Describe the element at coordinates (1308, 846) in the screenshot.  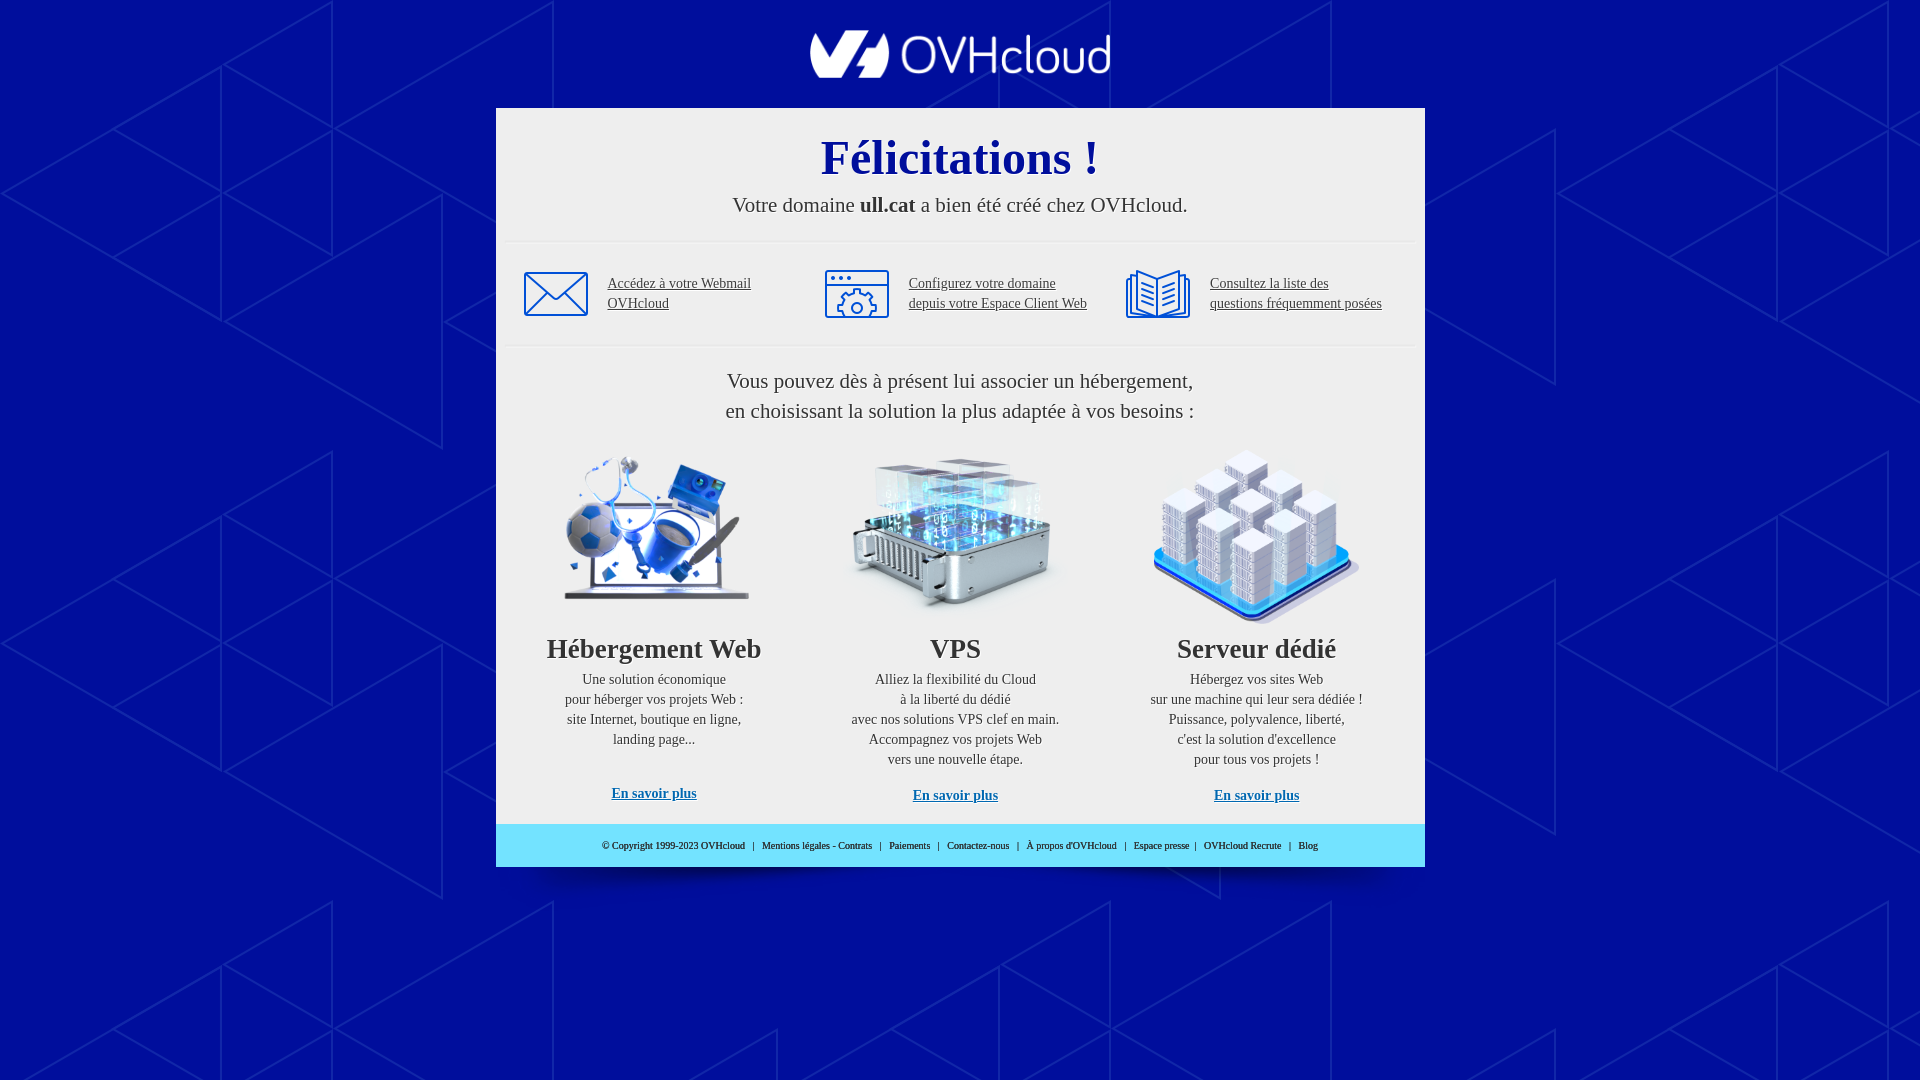
I see `Blog` at that location.